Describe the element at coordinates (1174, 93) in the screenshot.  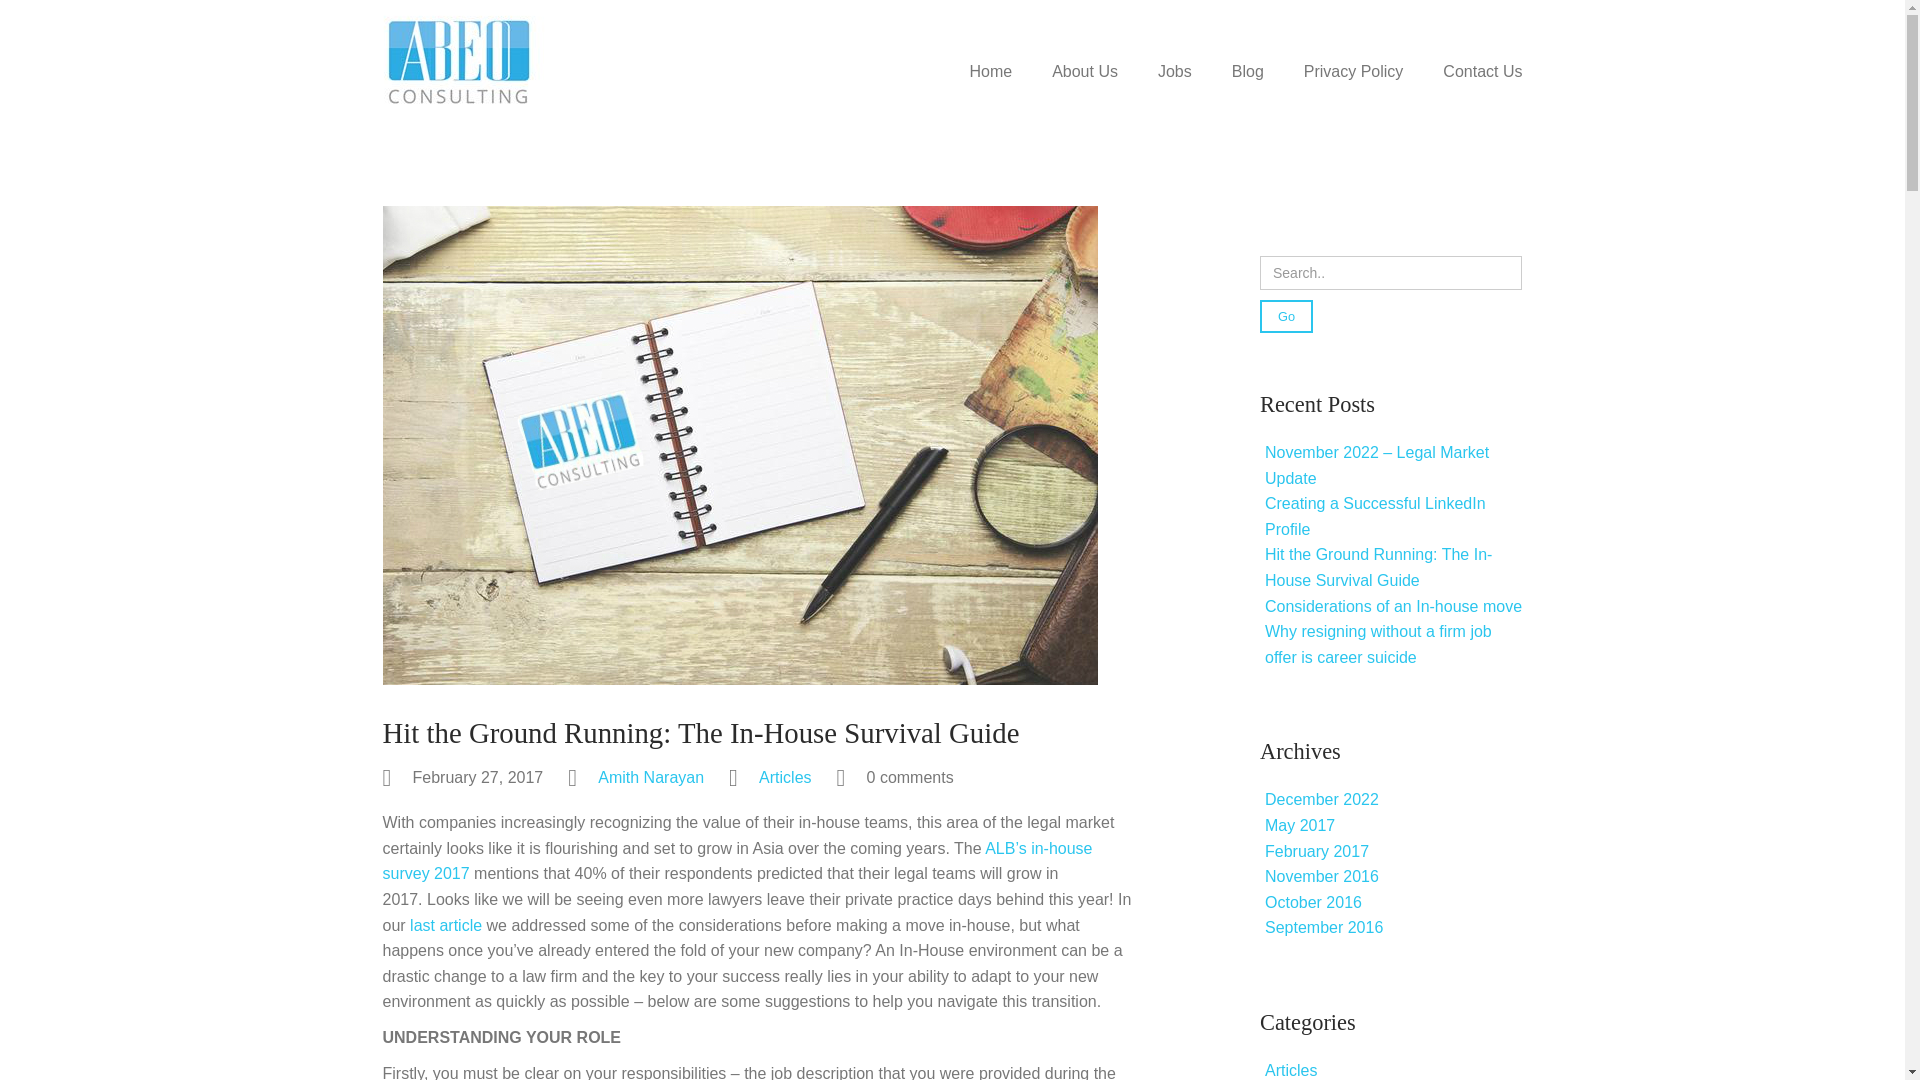
I see `Jobs` at that location.